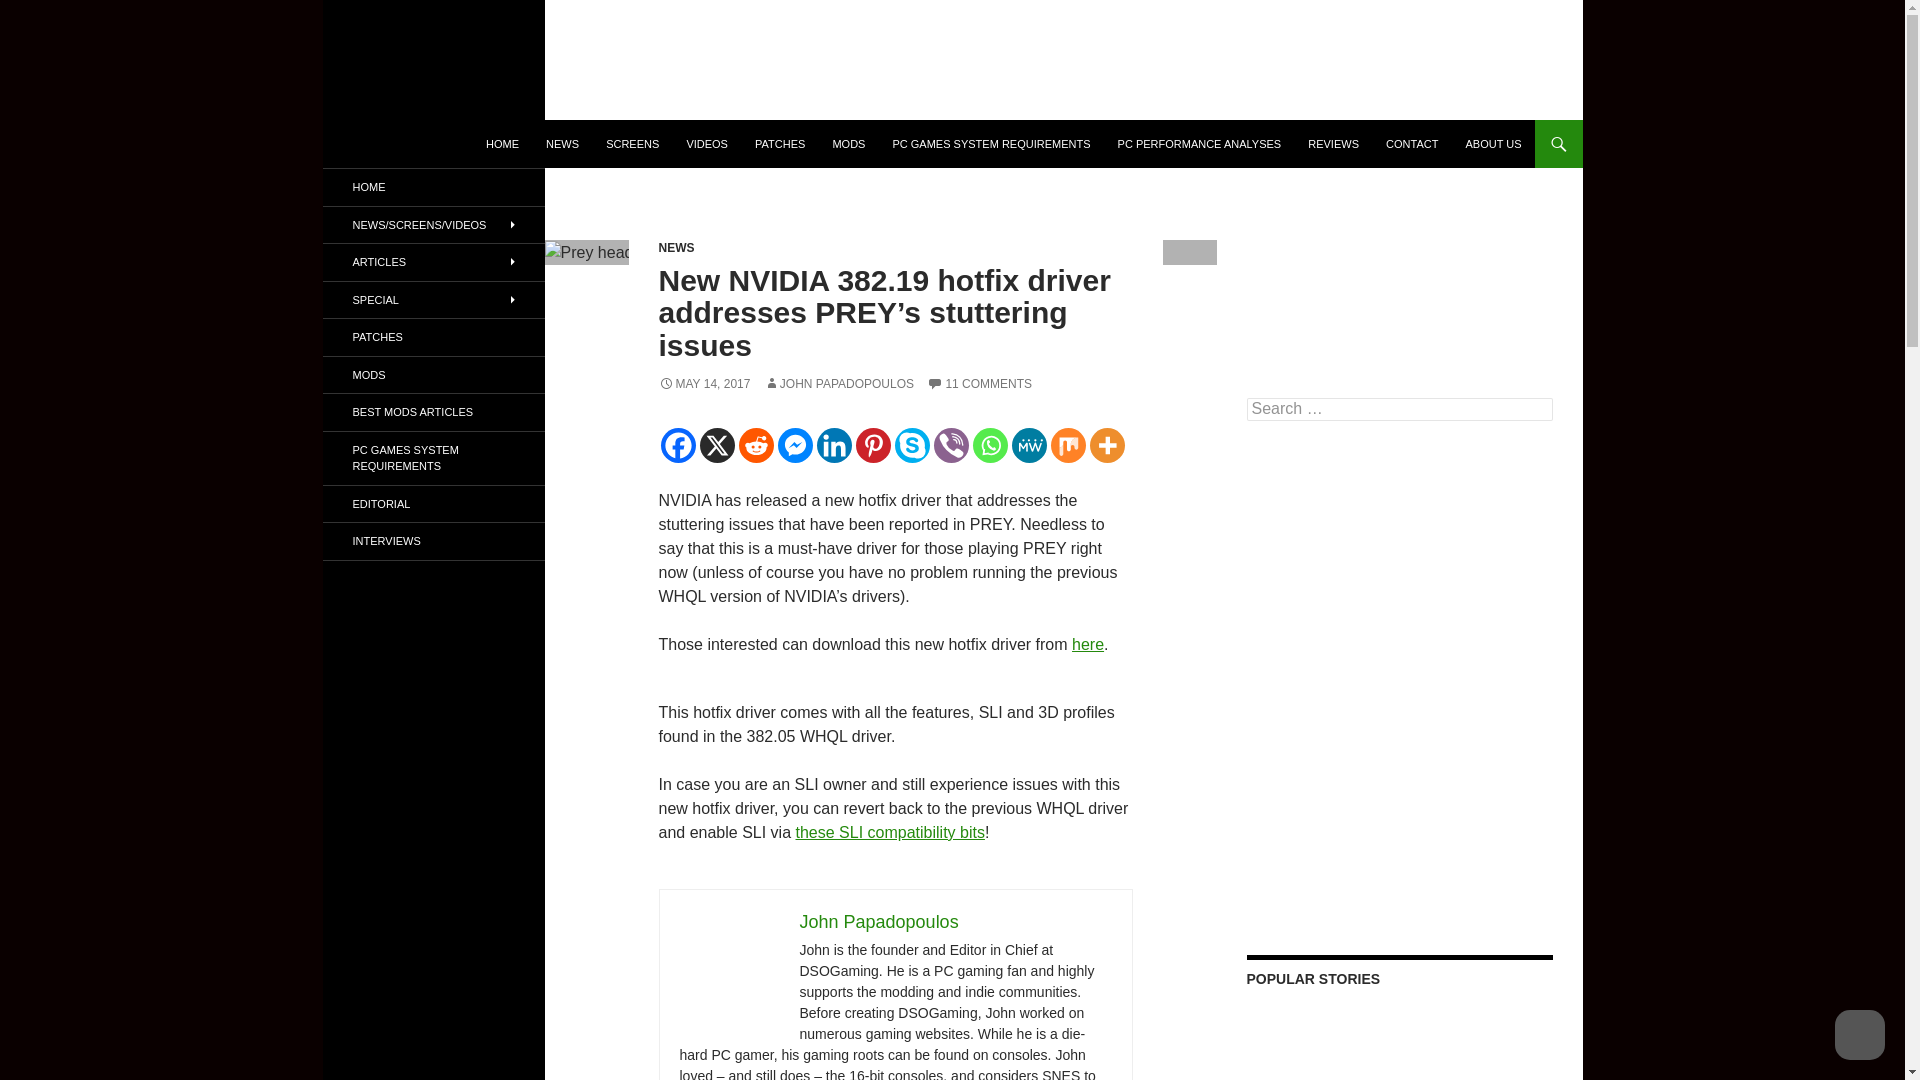  What do you see at coordinates (980, 383) in the screenshot?
I see `11 COMMENTS` at bounding box center [980, 383].